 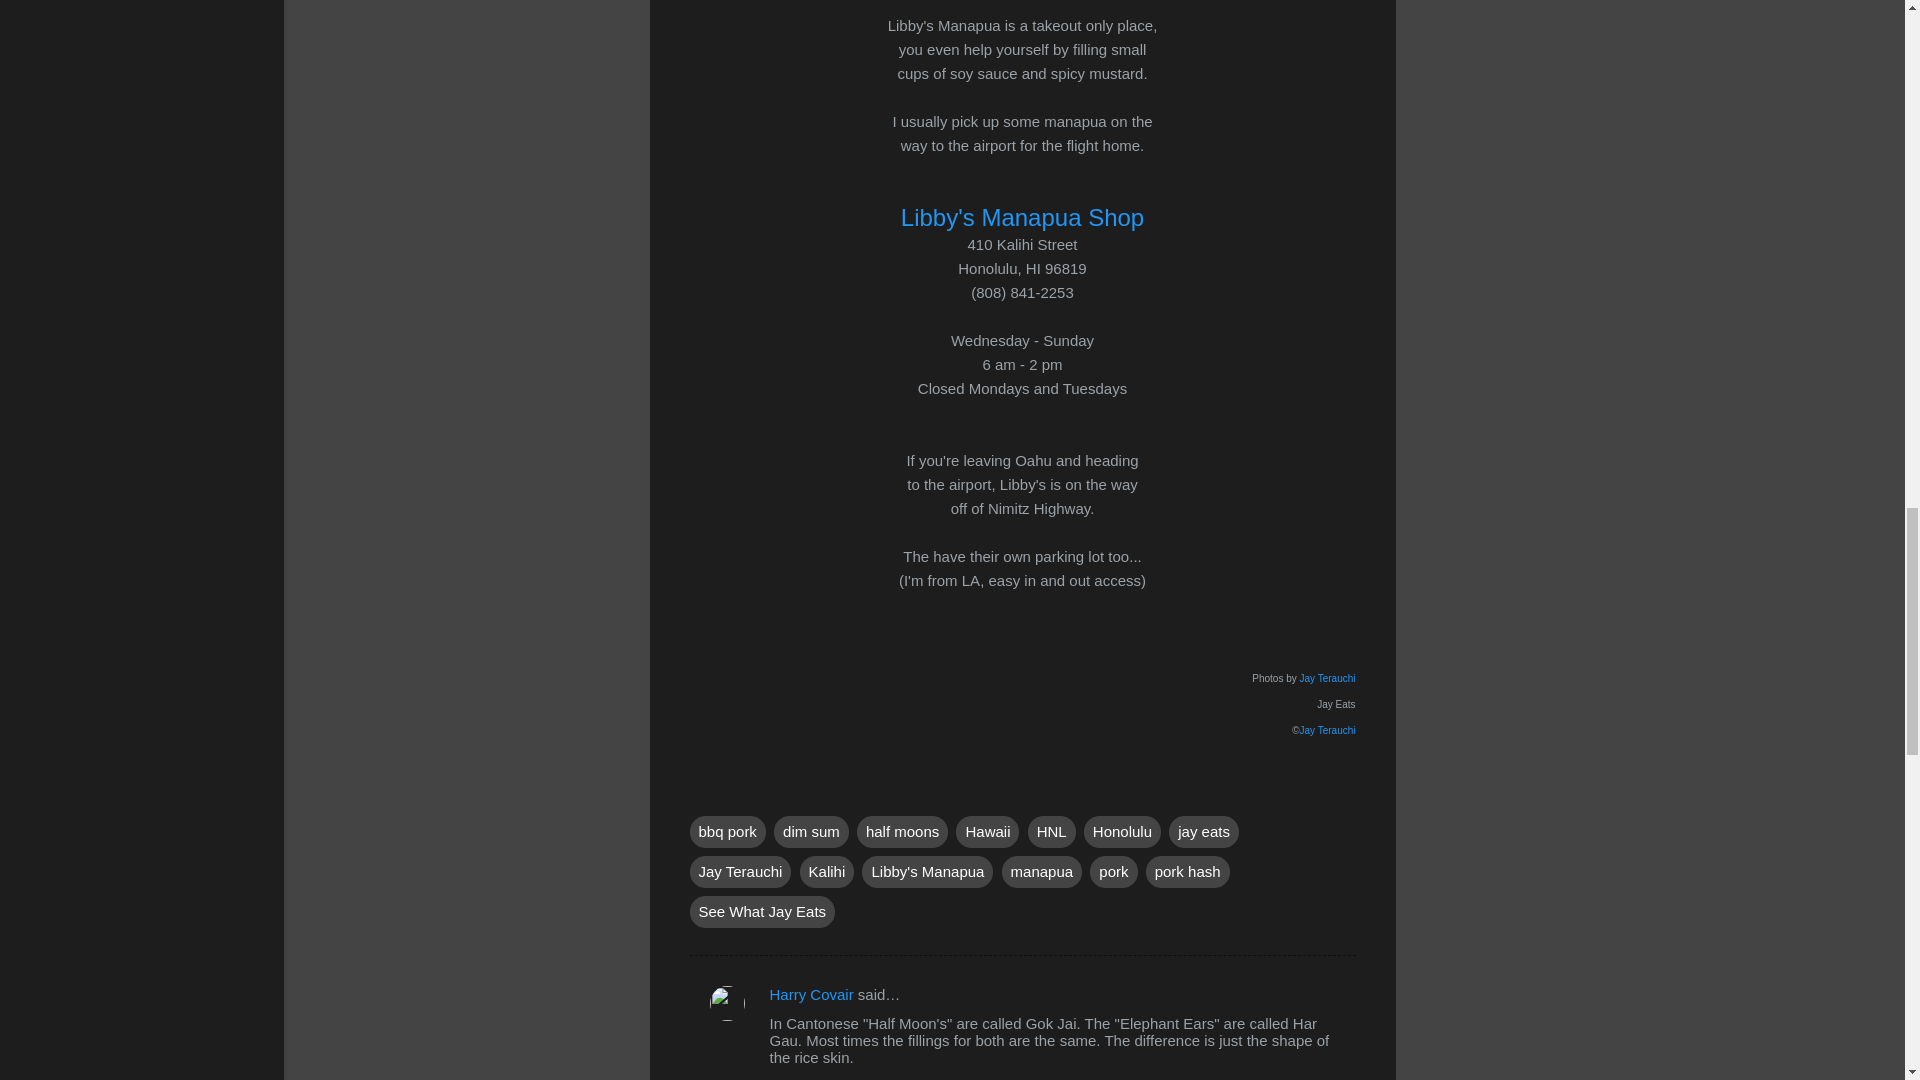 I want to click on Harry Covair, so click(x=812, y=994).